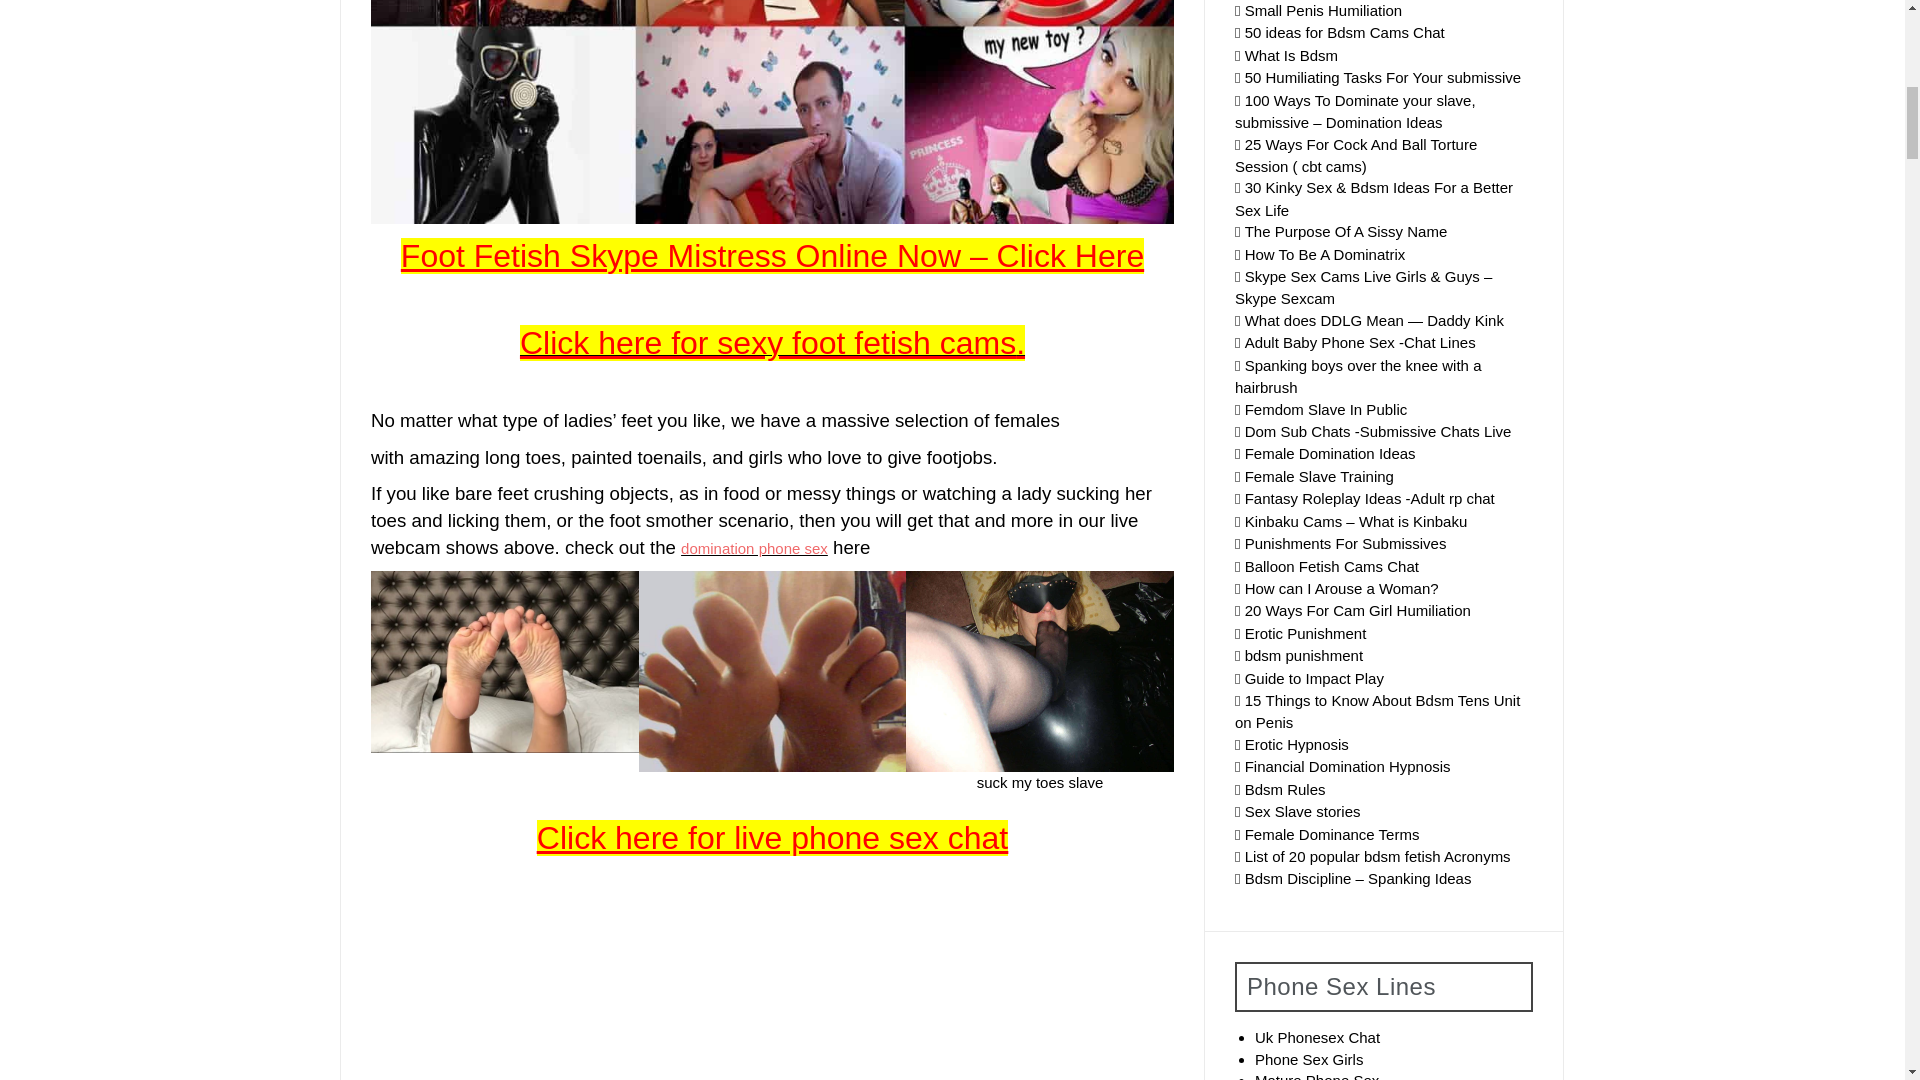 The image size is (1920, 1080). What do you see at coordinates (1311, 1008) in the screenshot?
I see `tattooed feet` at bounding box center [1311, 1008].